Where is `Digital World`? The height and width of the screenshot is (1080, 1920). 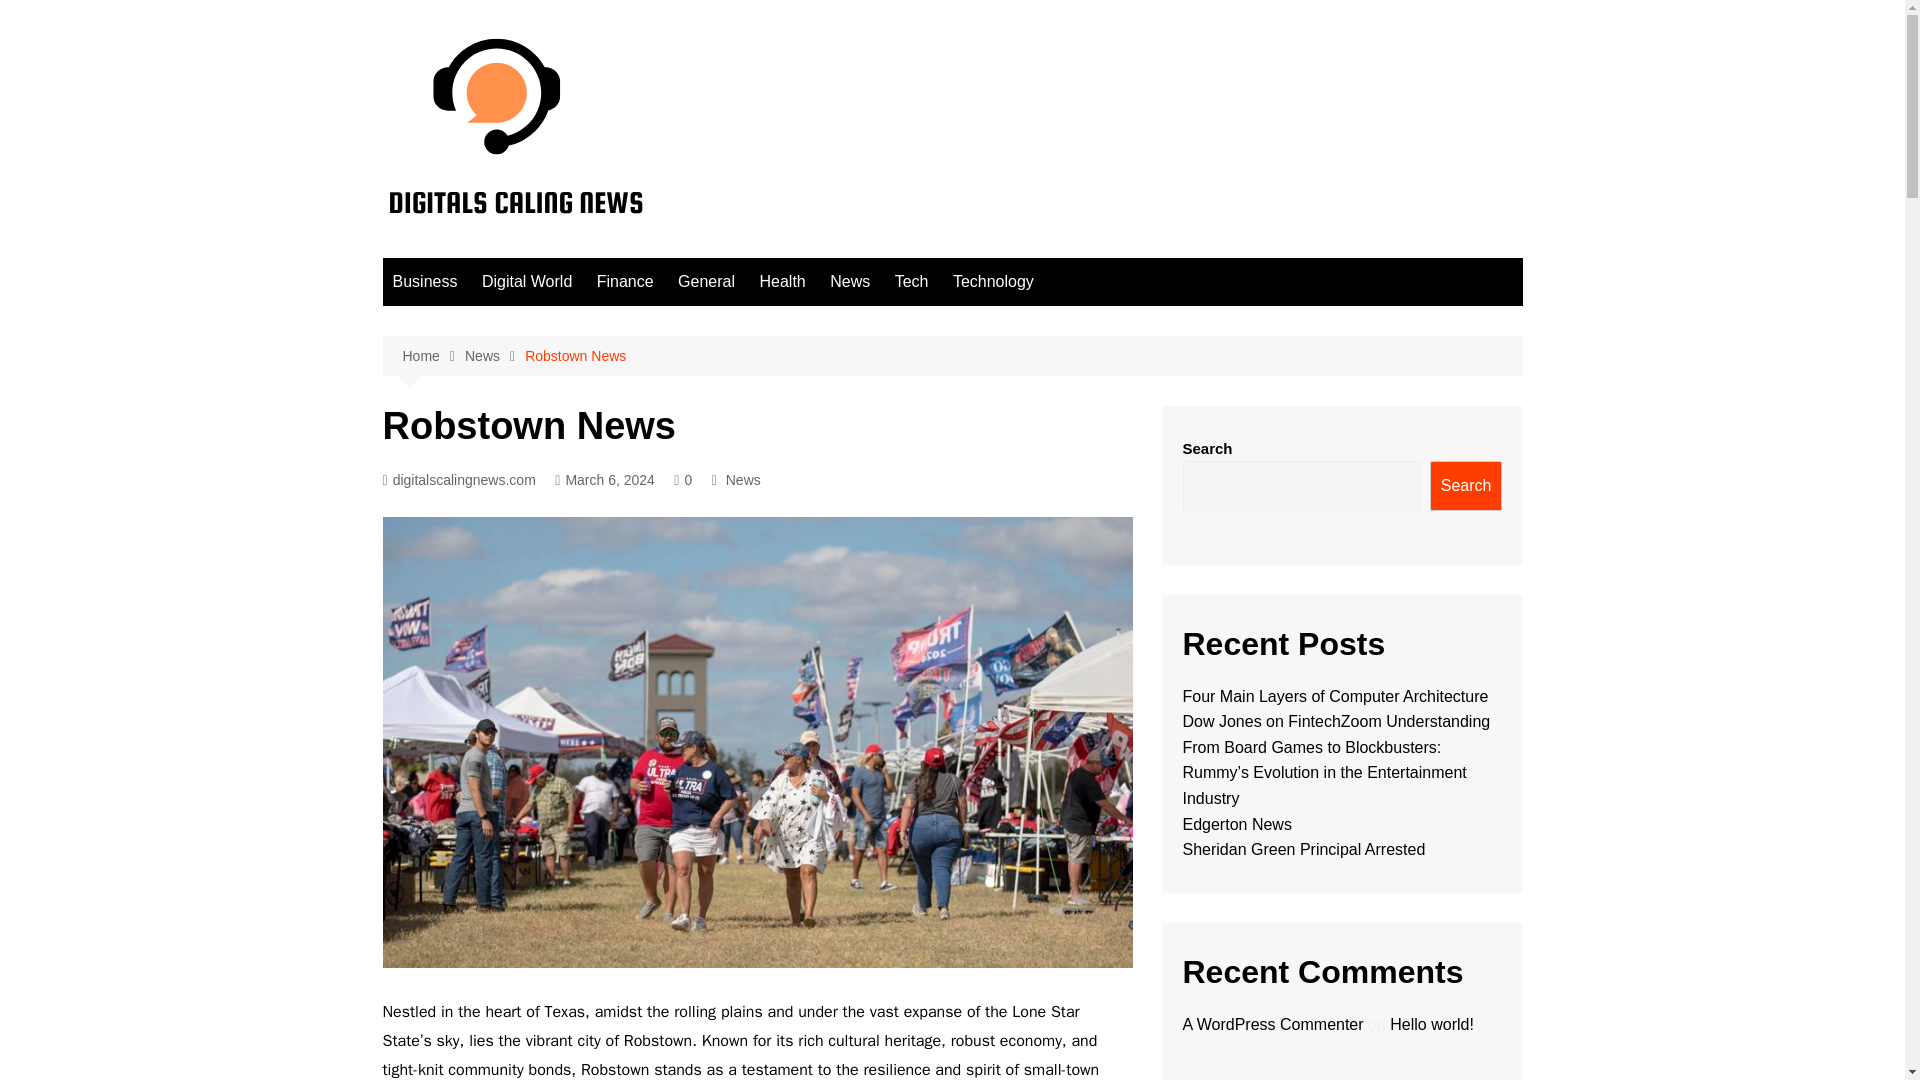 Digital World is located at coordinates (526, 282).